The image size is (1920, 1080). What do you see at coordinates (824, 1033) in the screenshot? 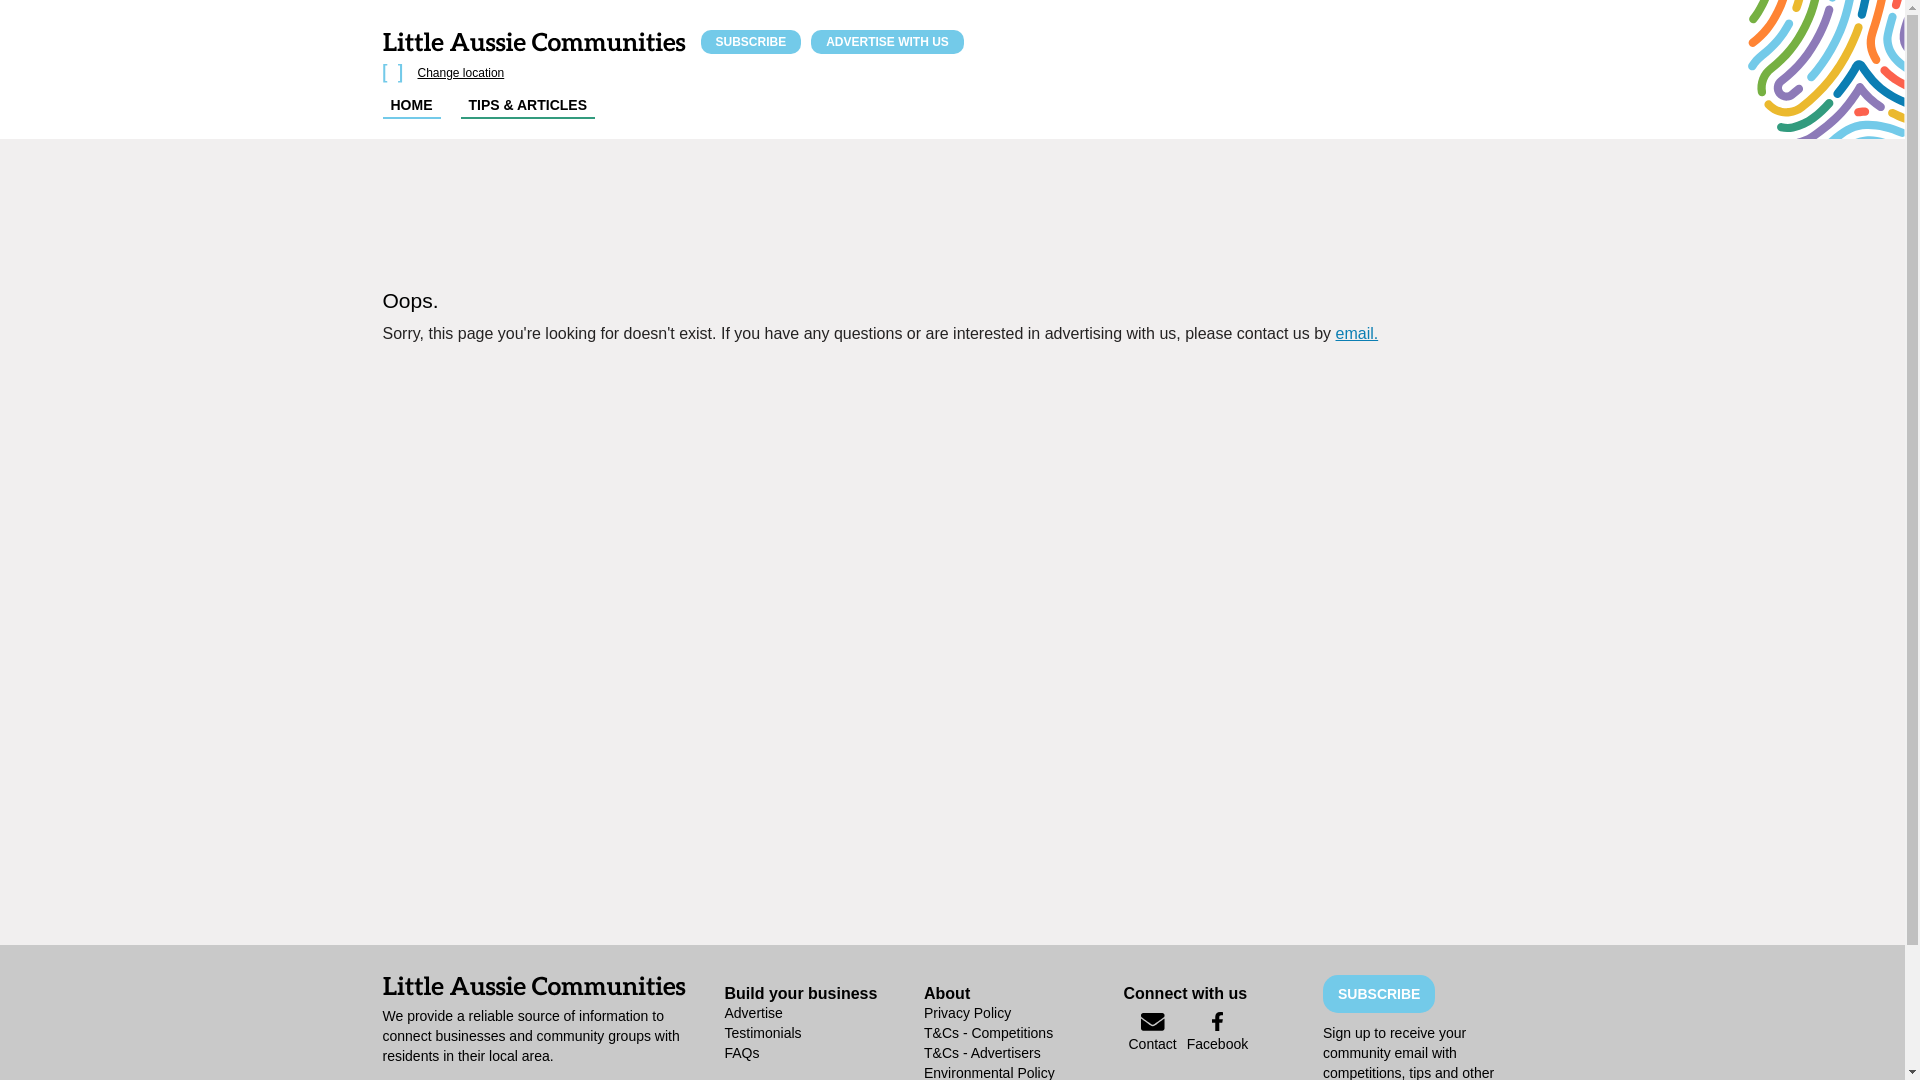
I see `Testimonials` at bounding box center [824, 1033].